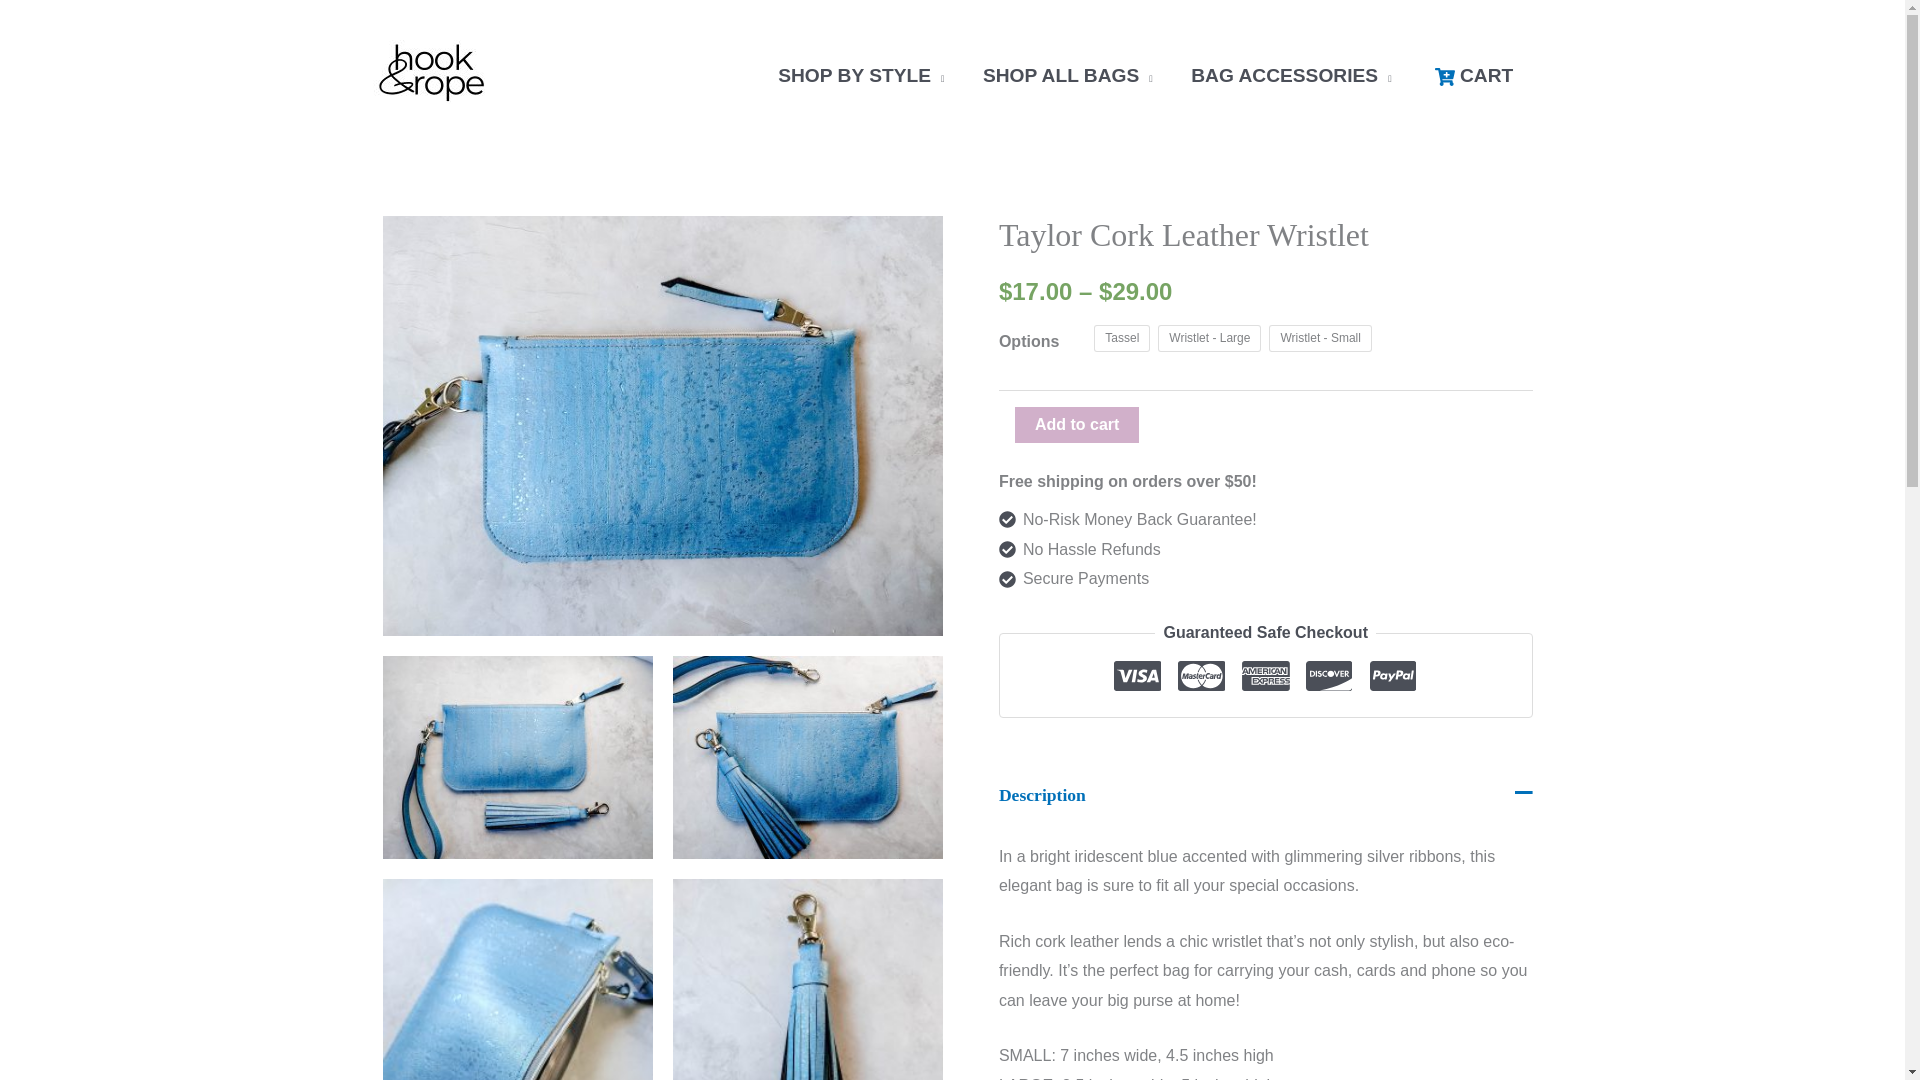 This screenshot has height=1080, width=1920. I want to click on SHOP ALL BAGS, so click(1067, 76).